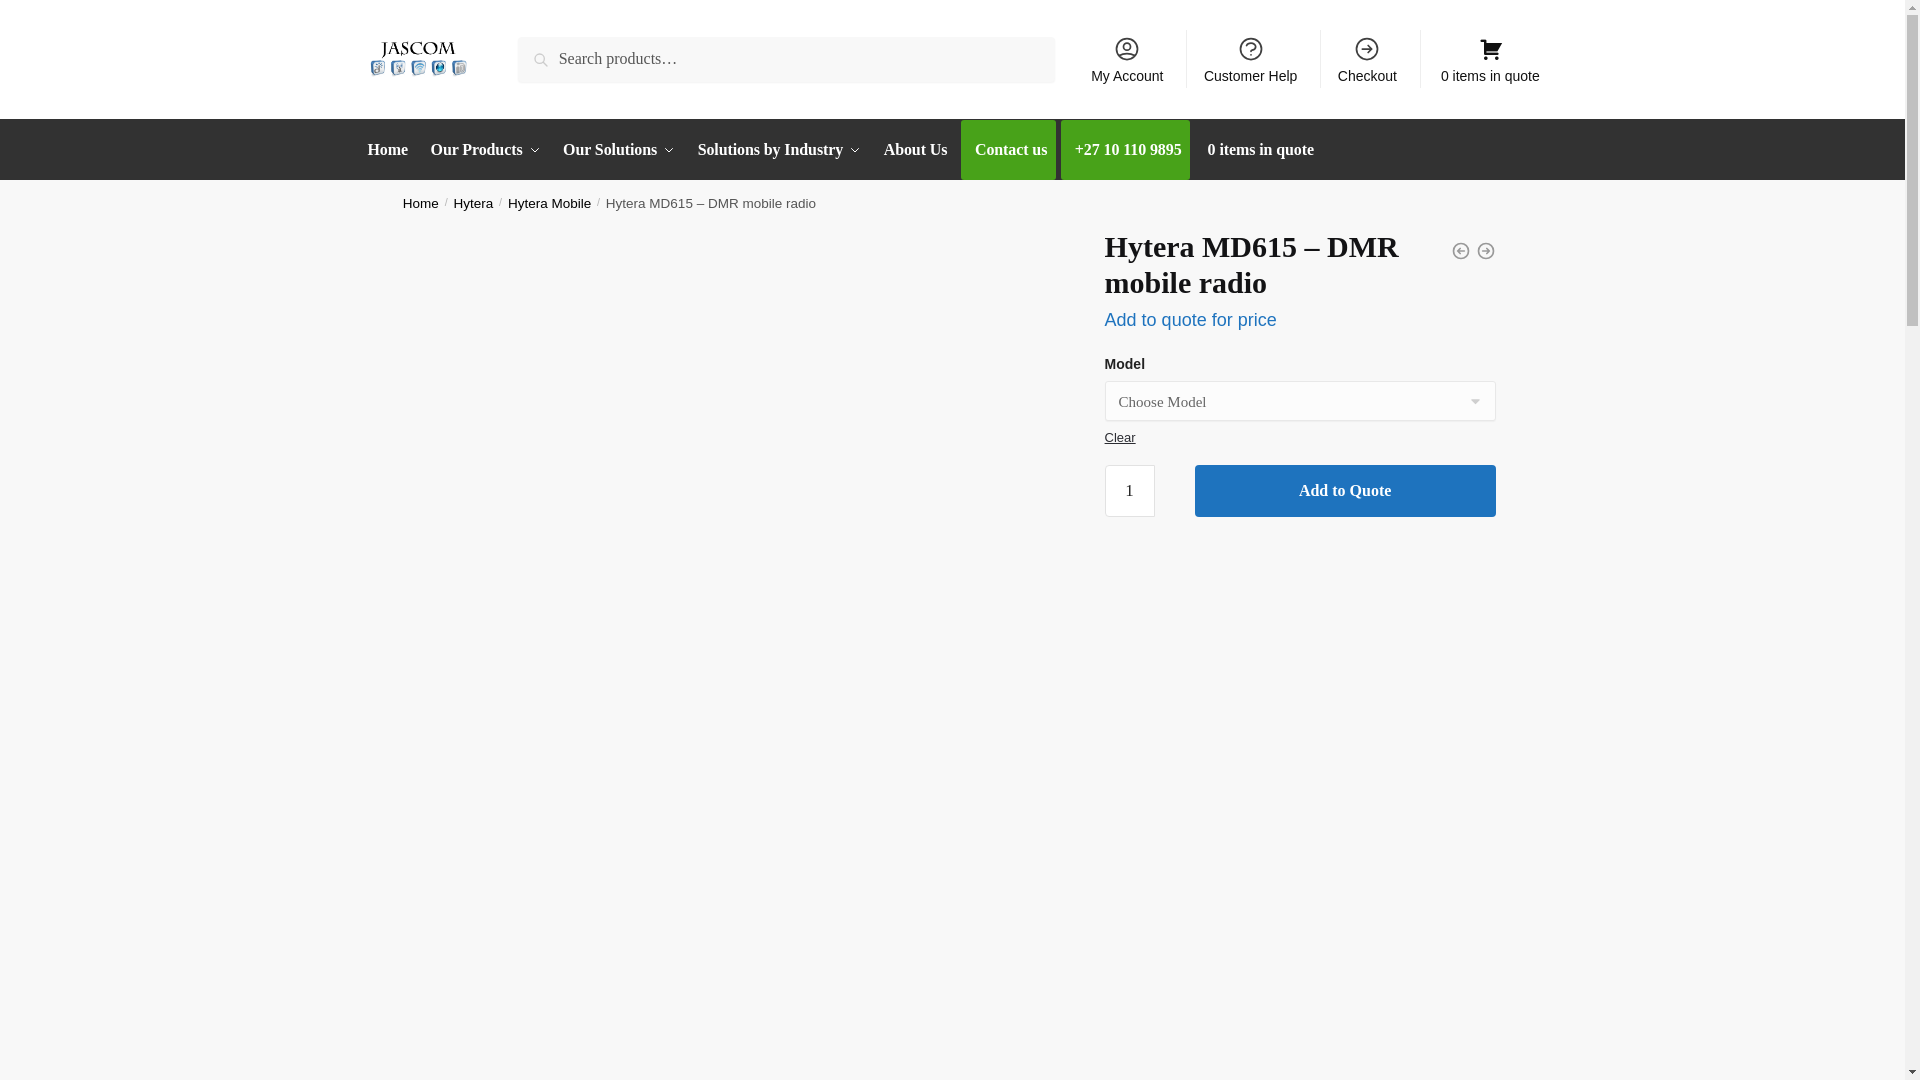  What do you see at coordinates (1250, 58) in the screenshot?
I see `Customer Help` at bounding box center [1250, 58].